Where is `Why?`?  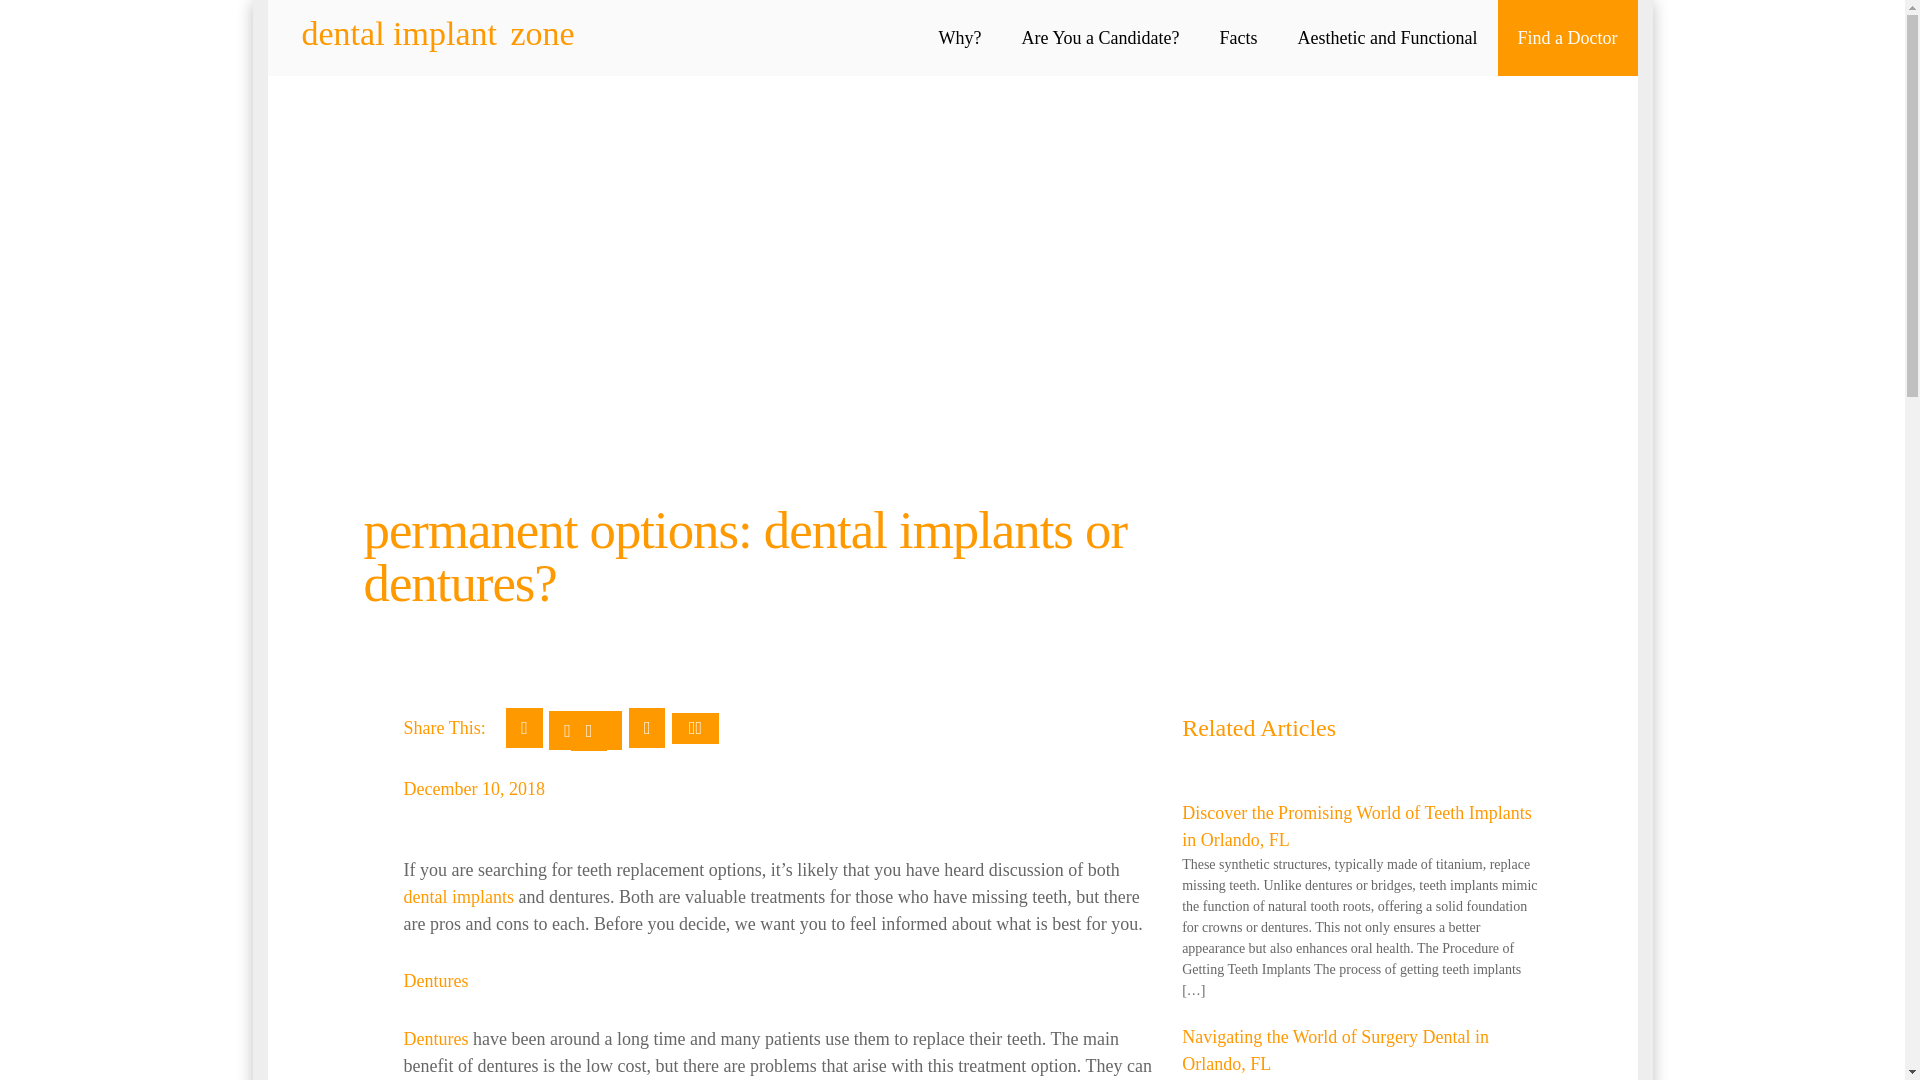 Why? is located at coordinates (960, 38).